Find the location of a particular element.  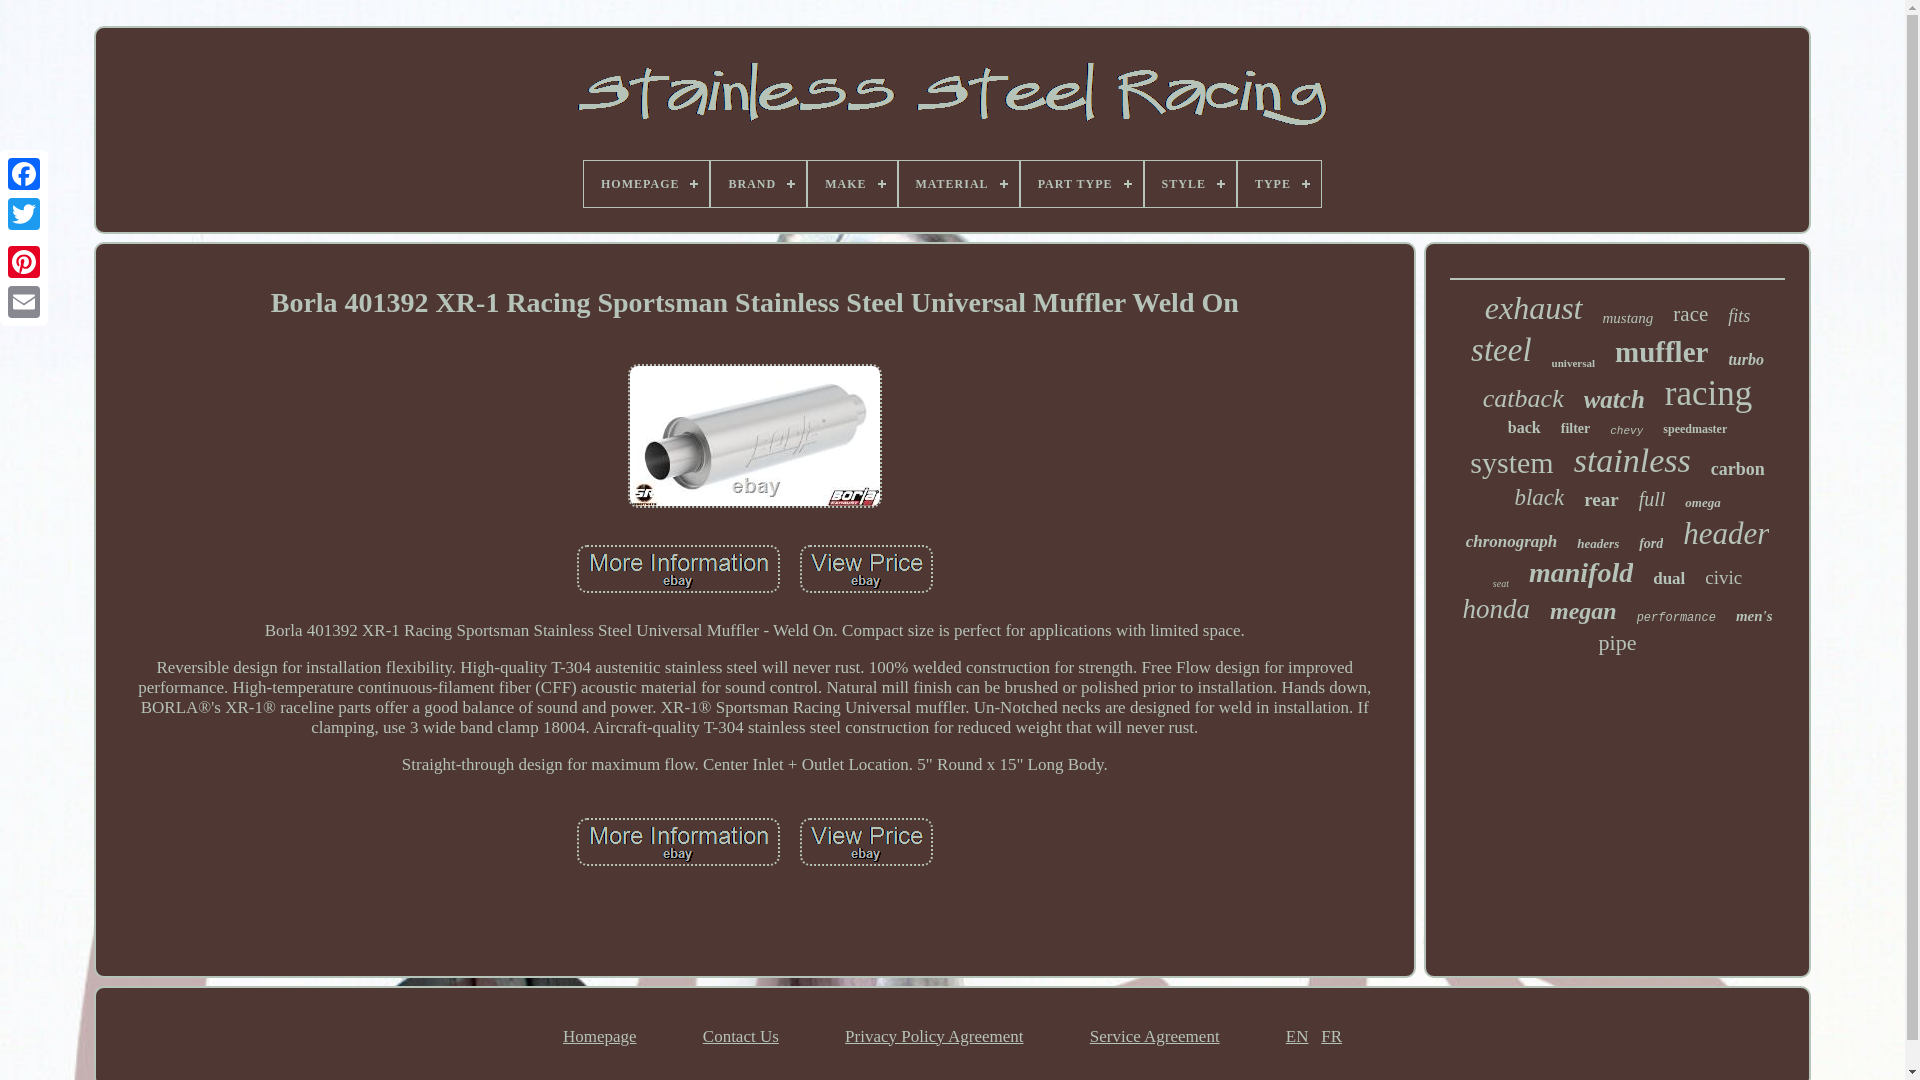

BRAND is located at coordinates (758, 184).